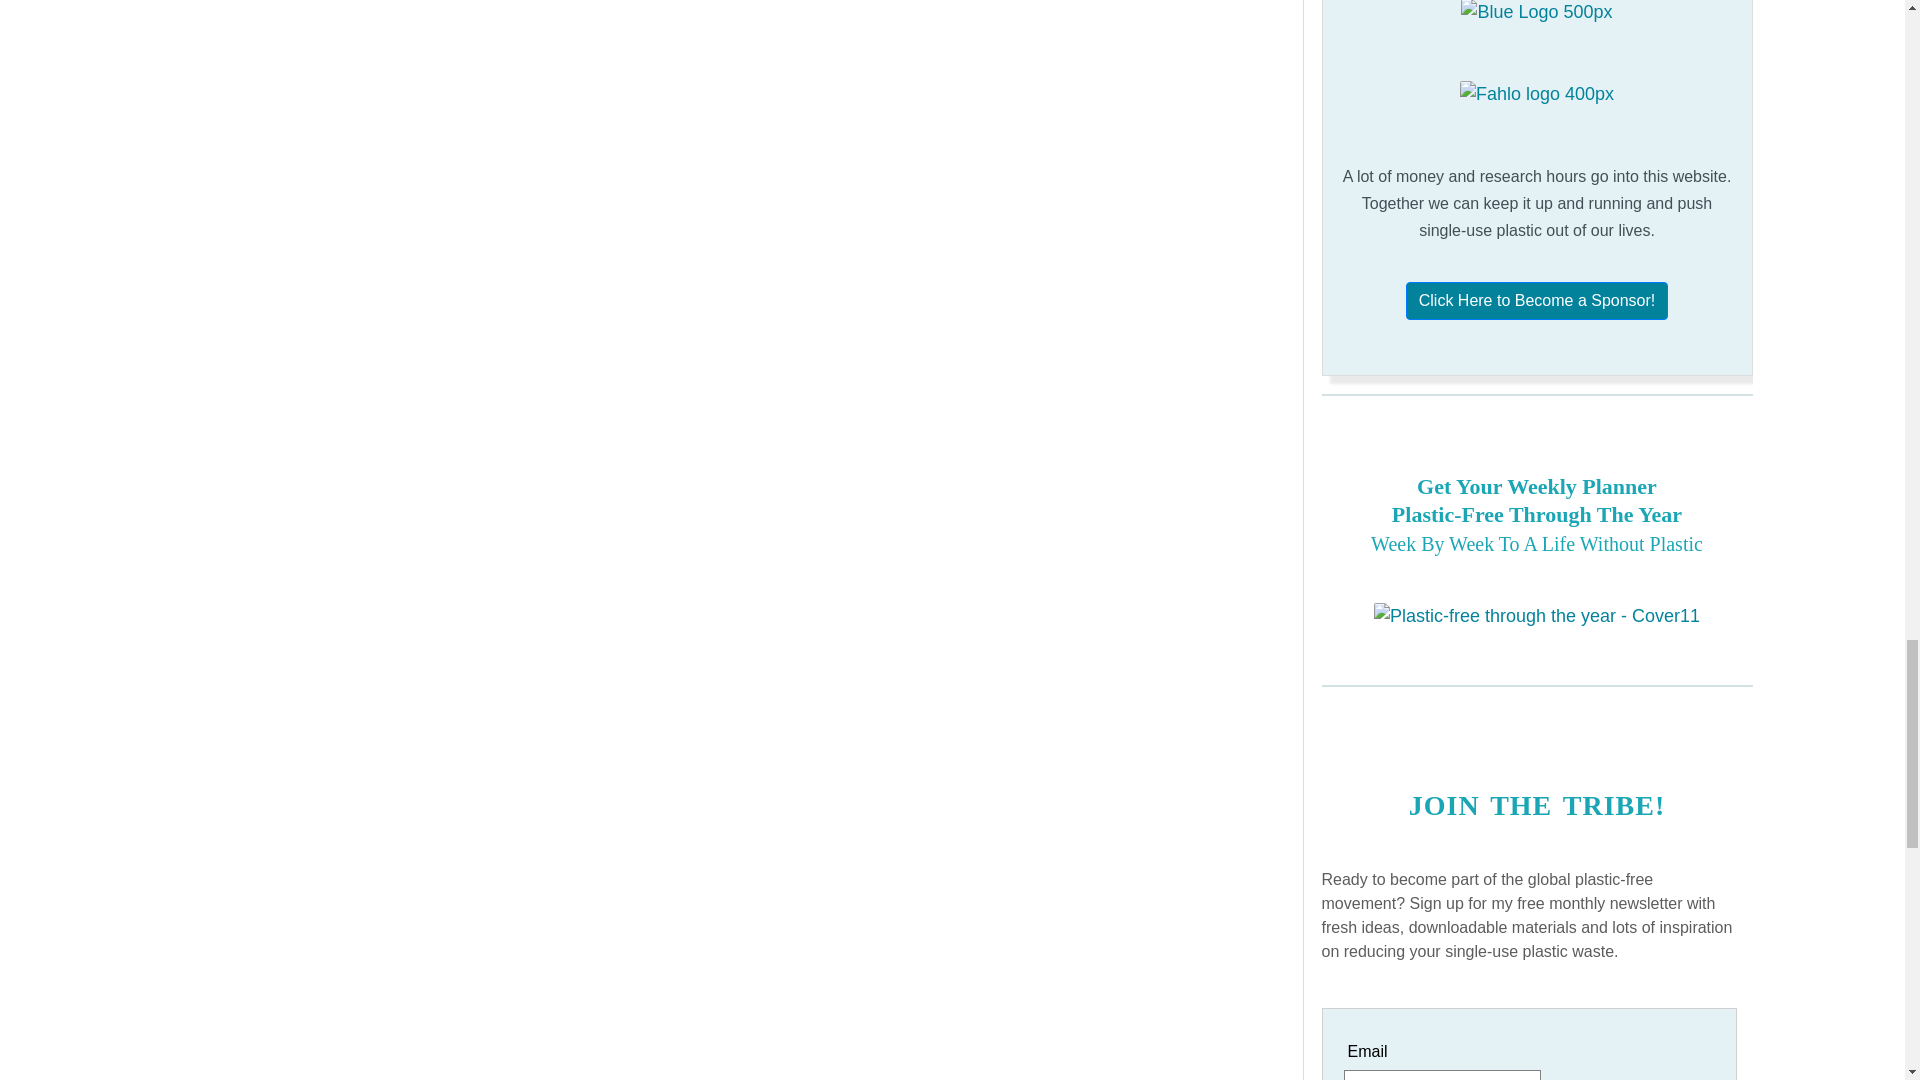 Image resolution: width=1920 pixels, height=1080 pixels. What do you see at coordinates (1536, 616) in the screenshot?
I see `Plastic-free through the year - Cover11` at bounding box center [1536, 616].